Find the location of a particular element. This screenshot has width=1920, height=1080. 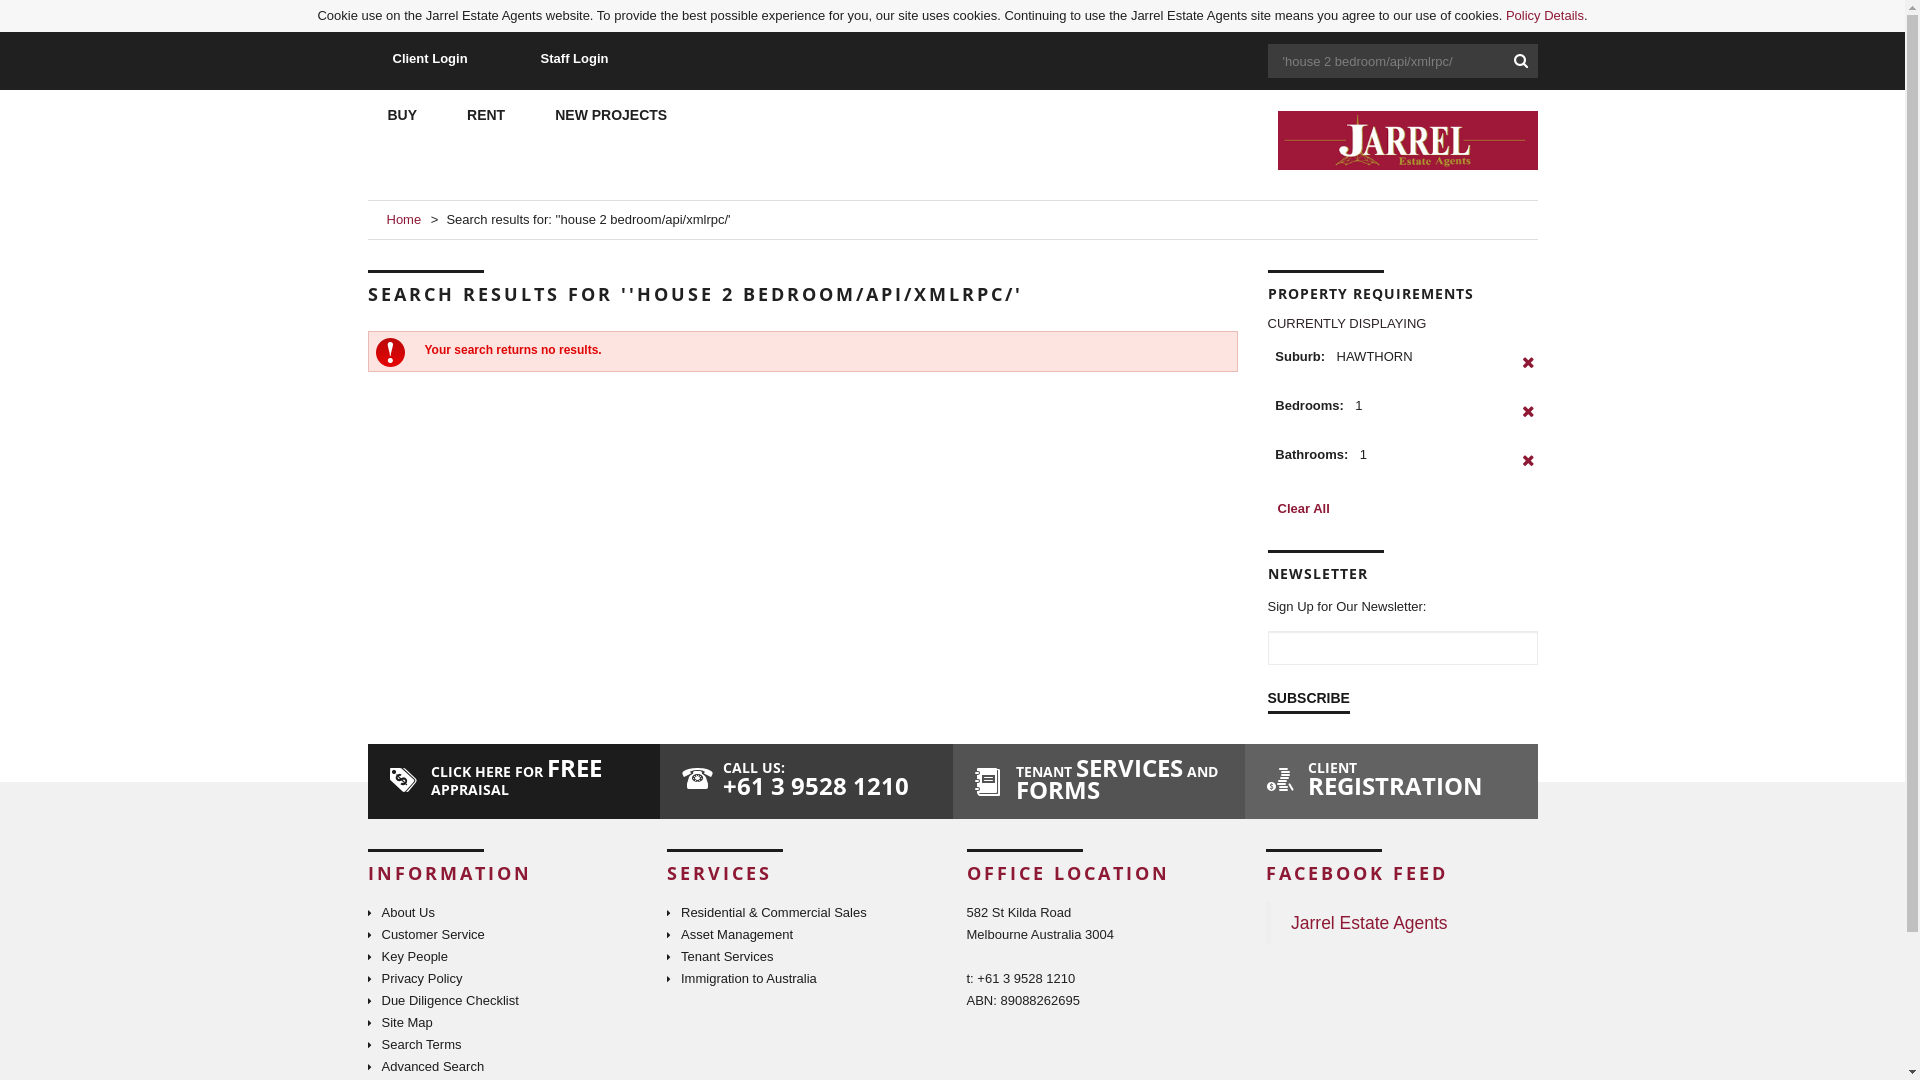

Advanced Search is located at coordinates (426, 1067).